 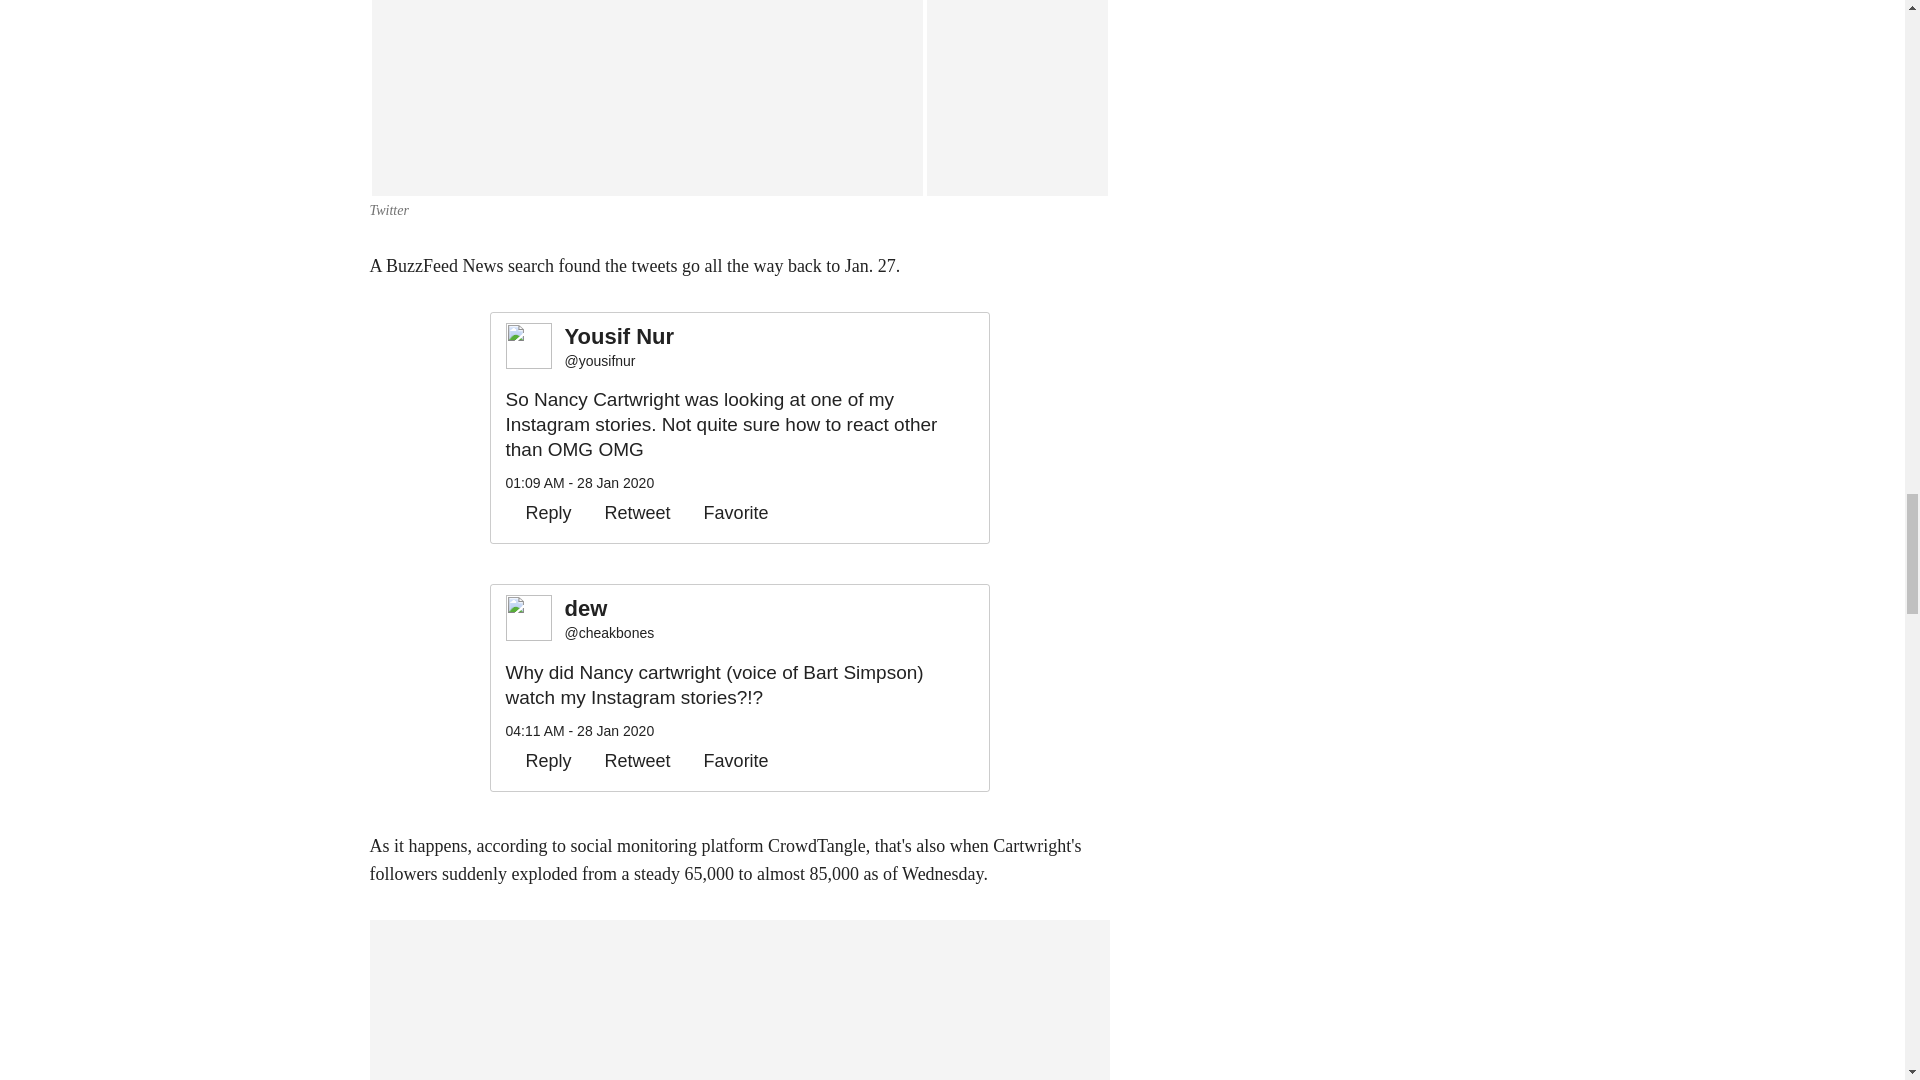 I want to click on dew, so click(x=609, y=610).